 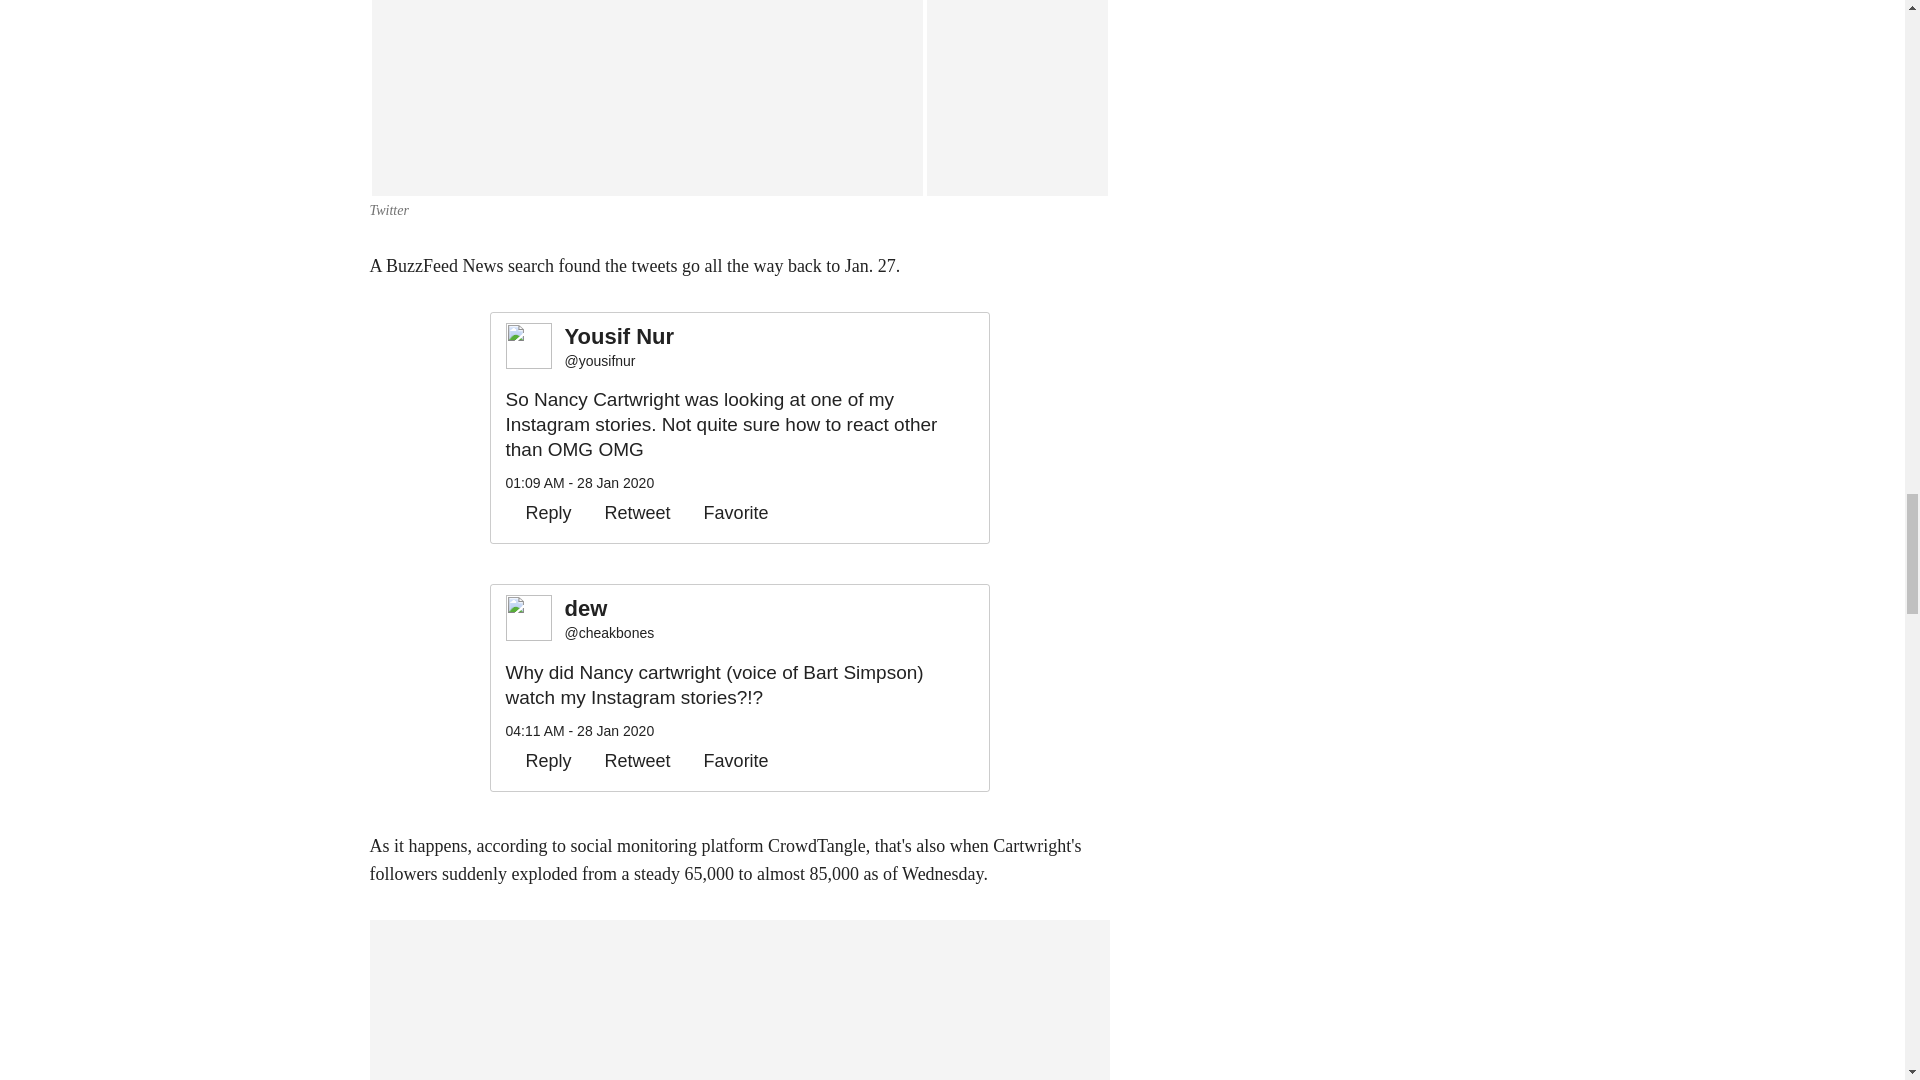 I want to click on dew, so click(x=609, y=610).